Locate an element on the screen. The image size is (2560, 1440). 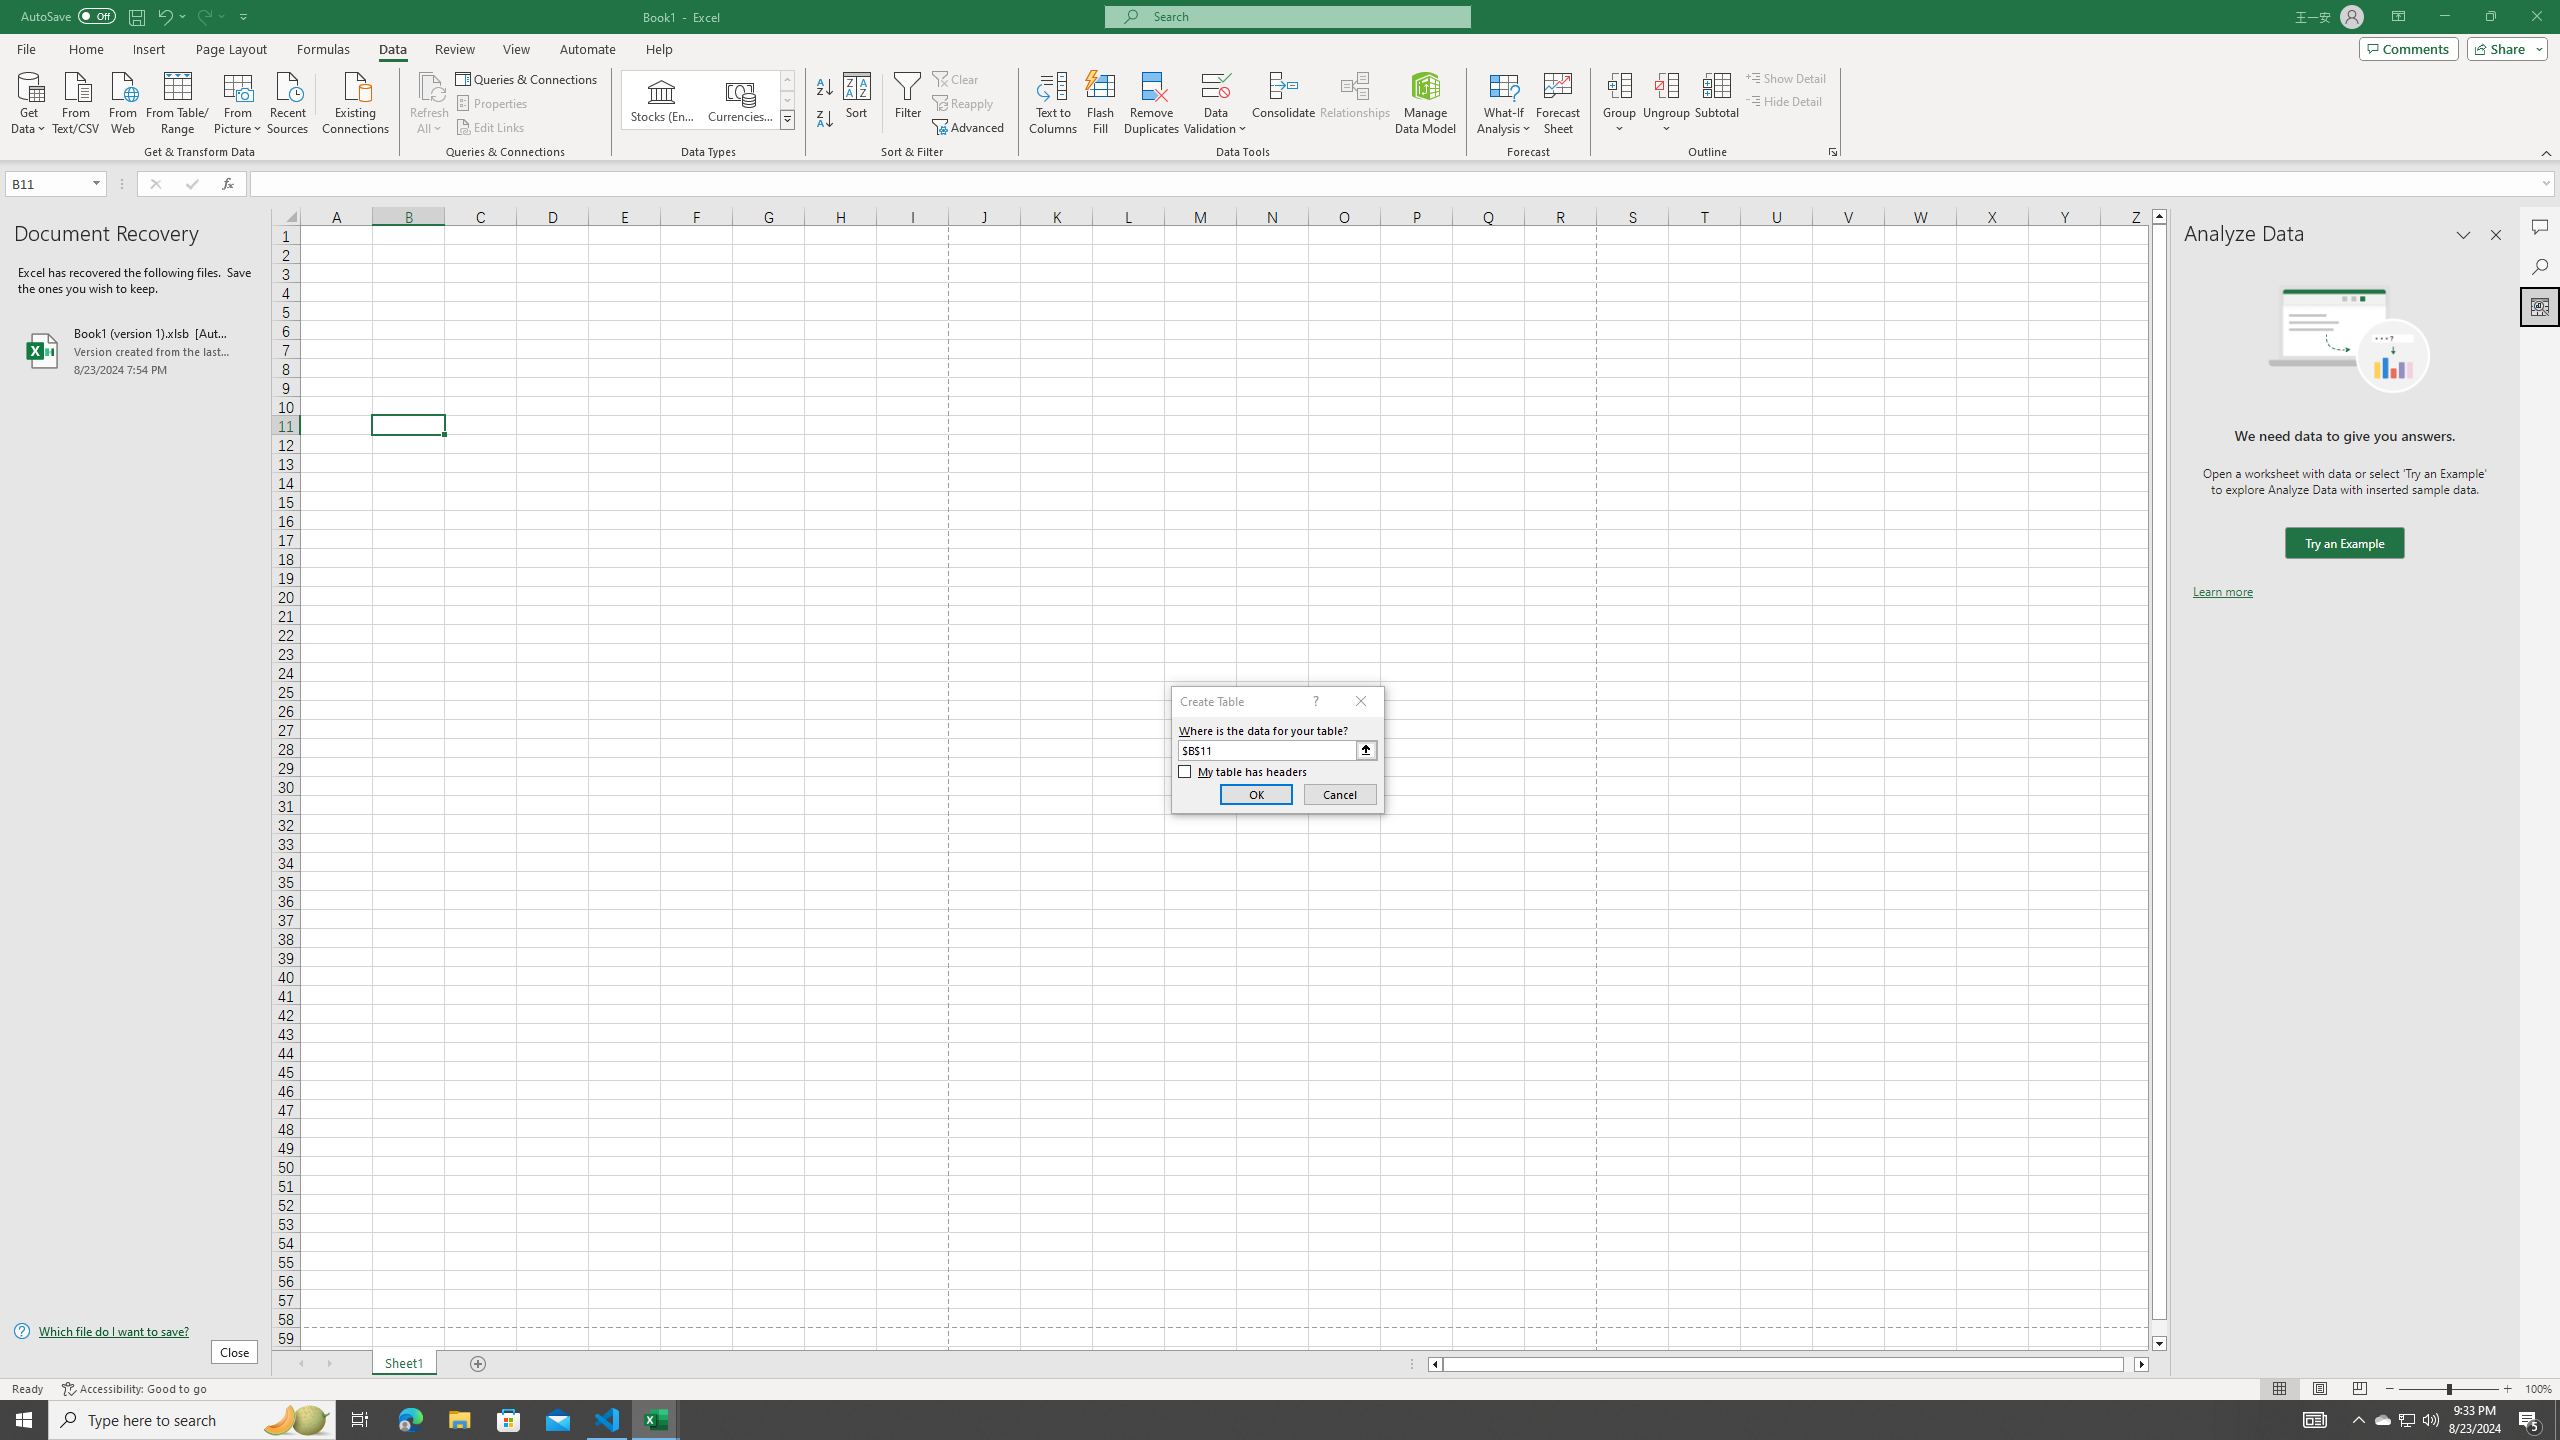
Review is located at coordinates (454, 49).